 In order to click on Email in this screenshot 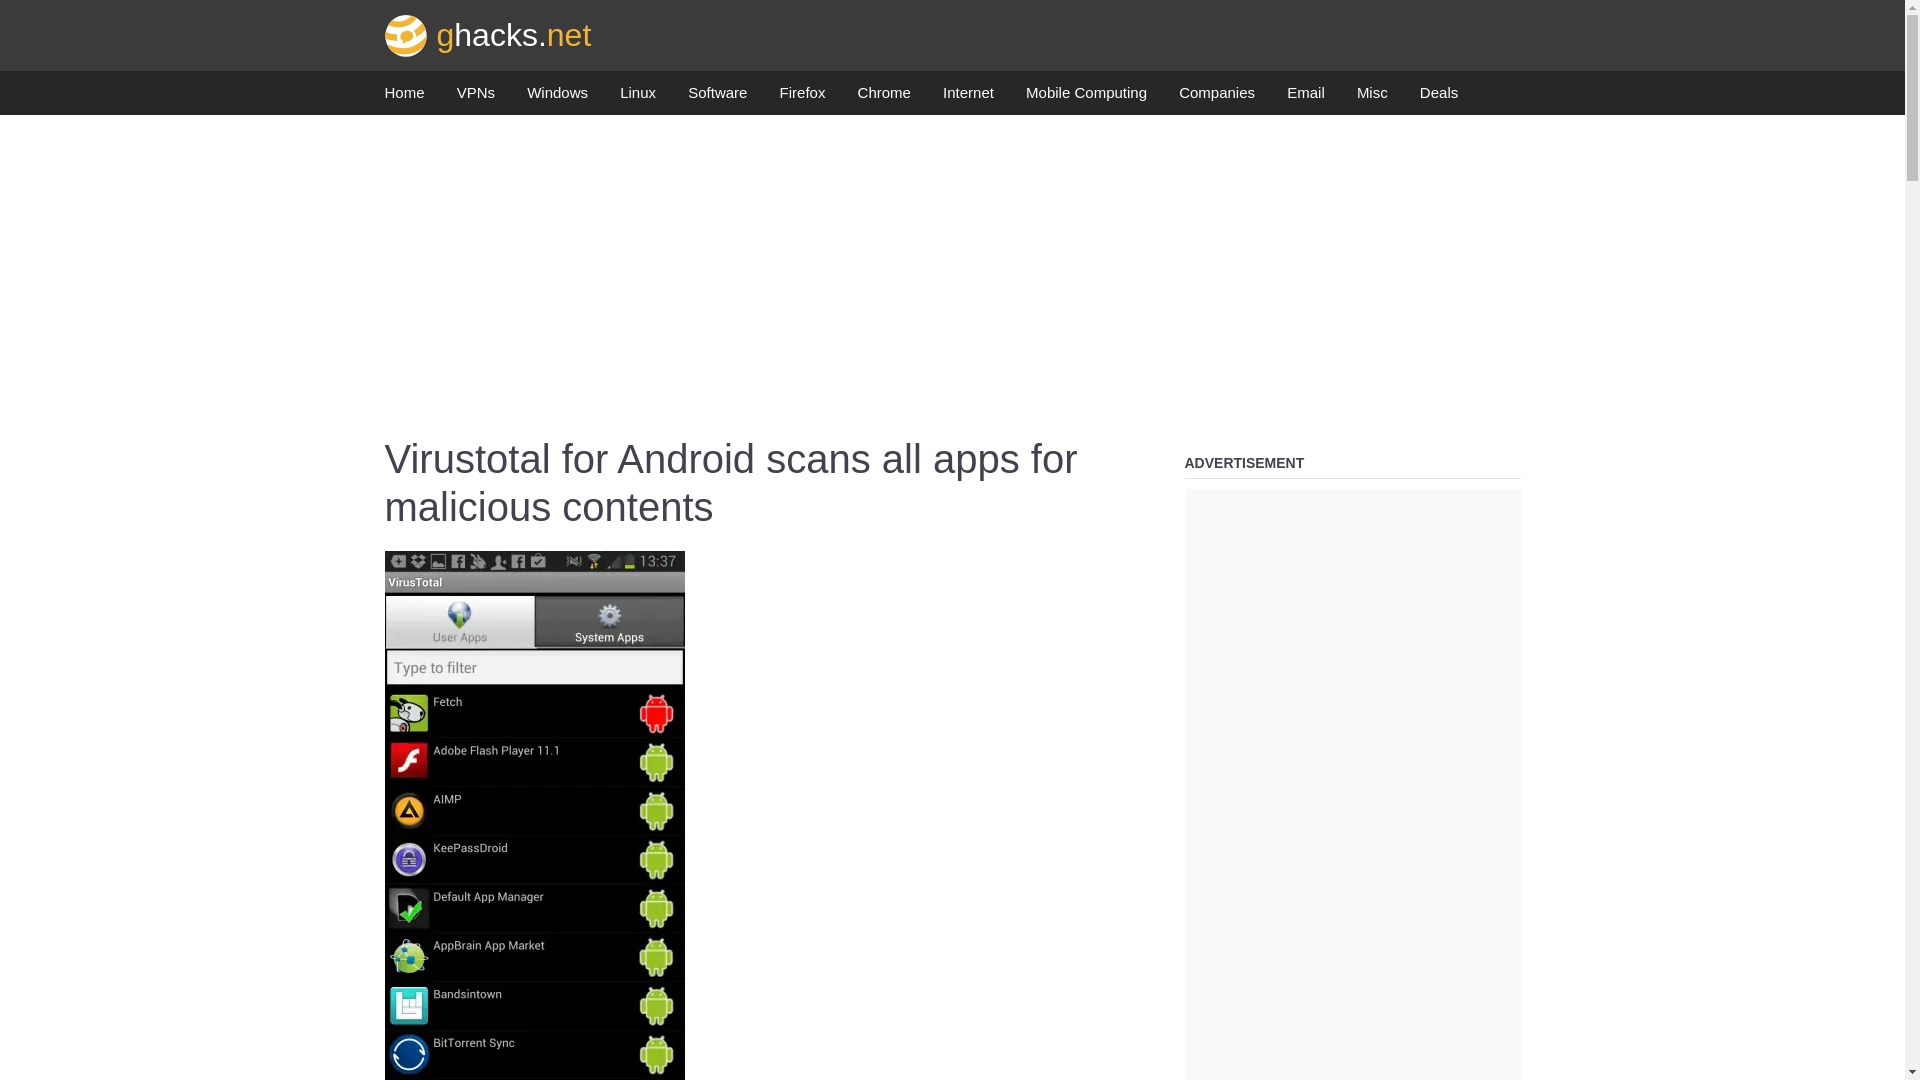, I will do `click(1305, 98)`.